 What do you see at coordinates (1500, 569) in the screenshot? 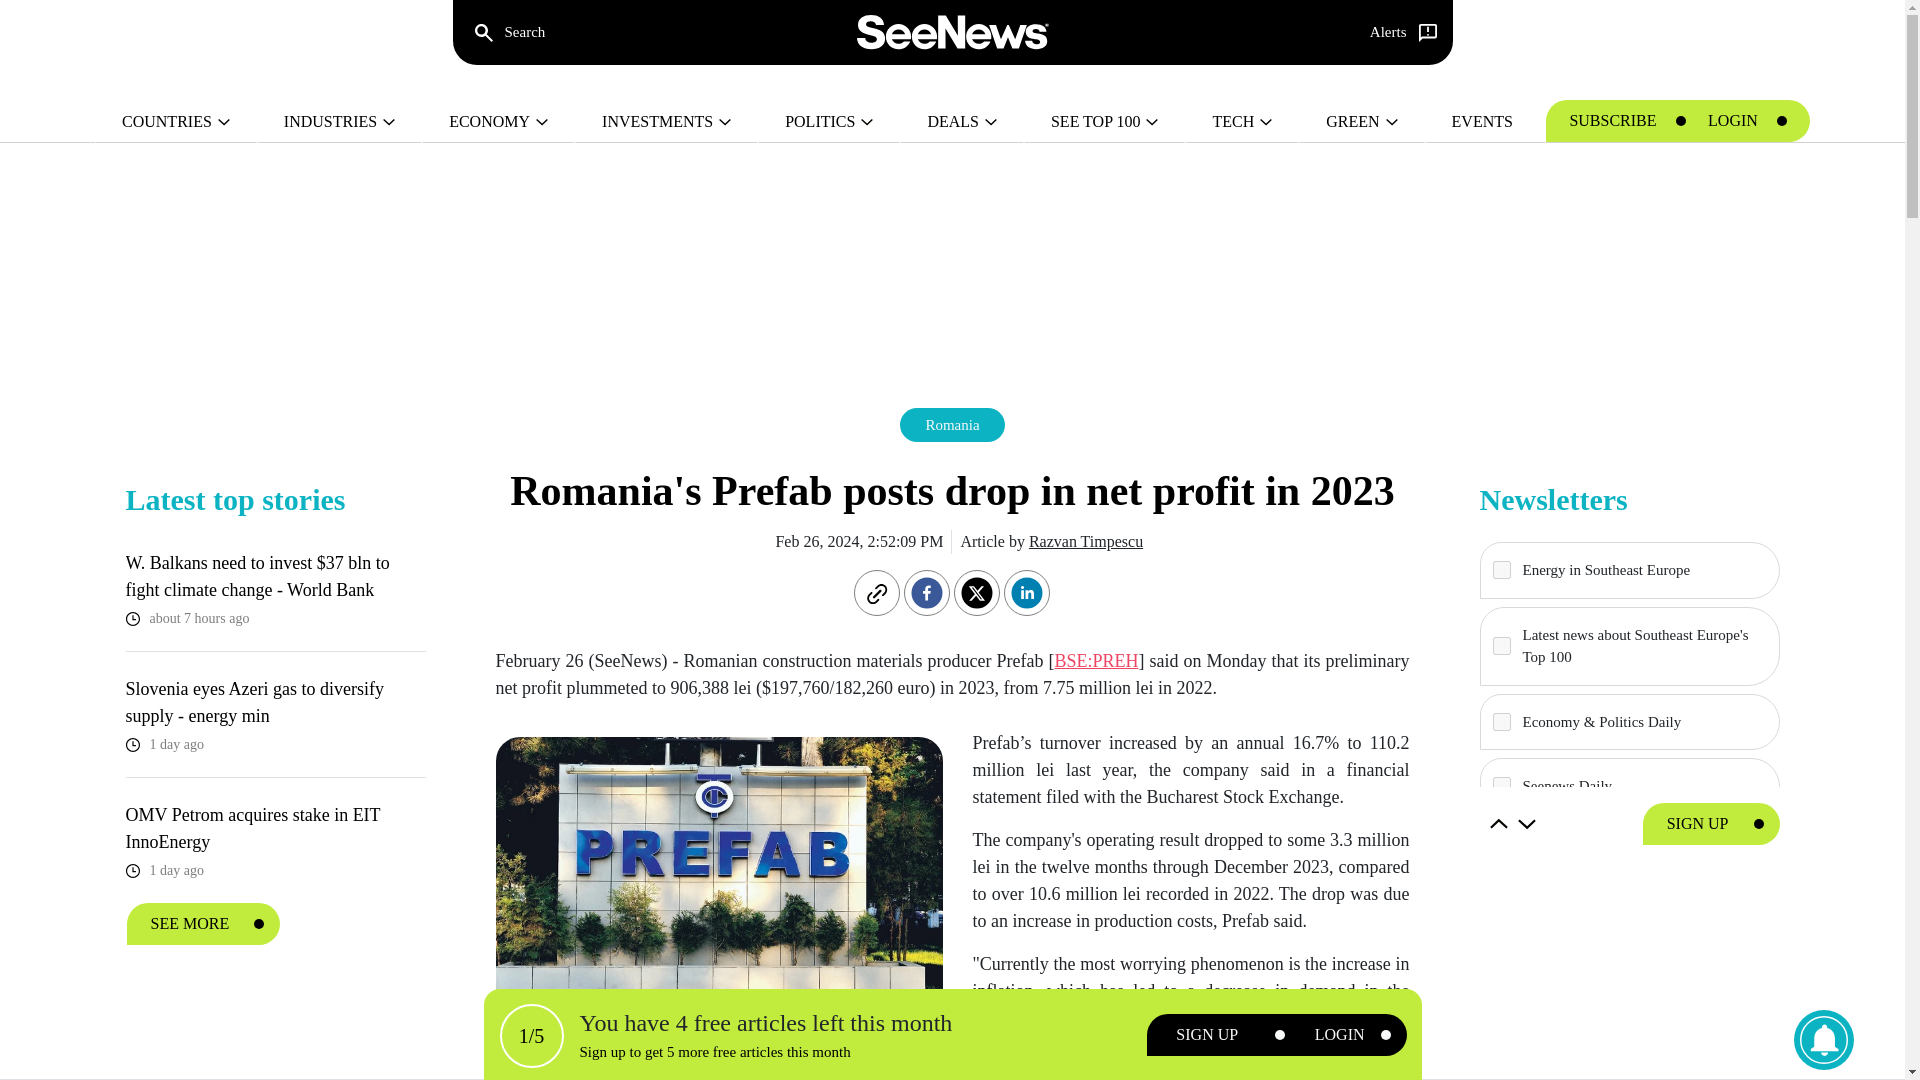
I see `on` at bounding box center [1500, 569].